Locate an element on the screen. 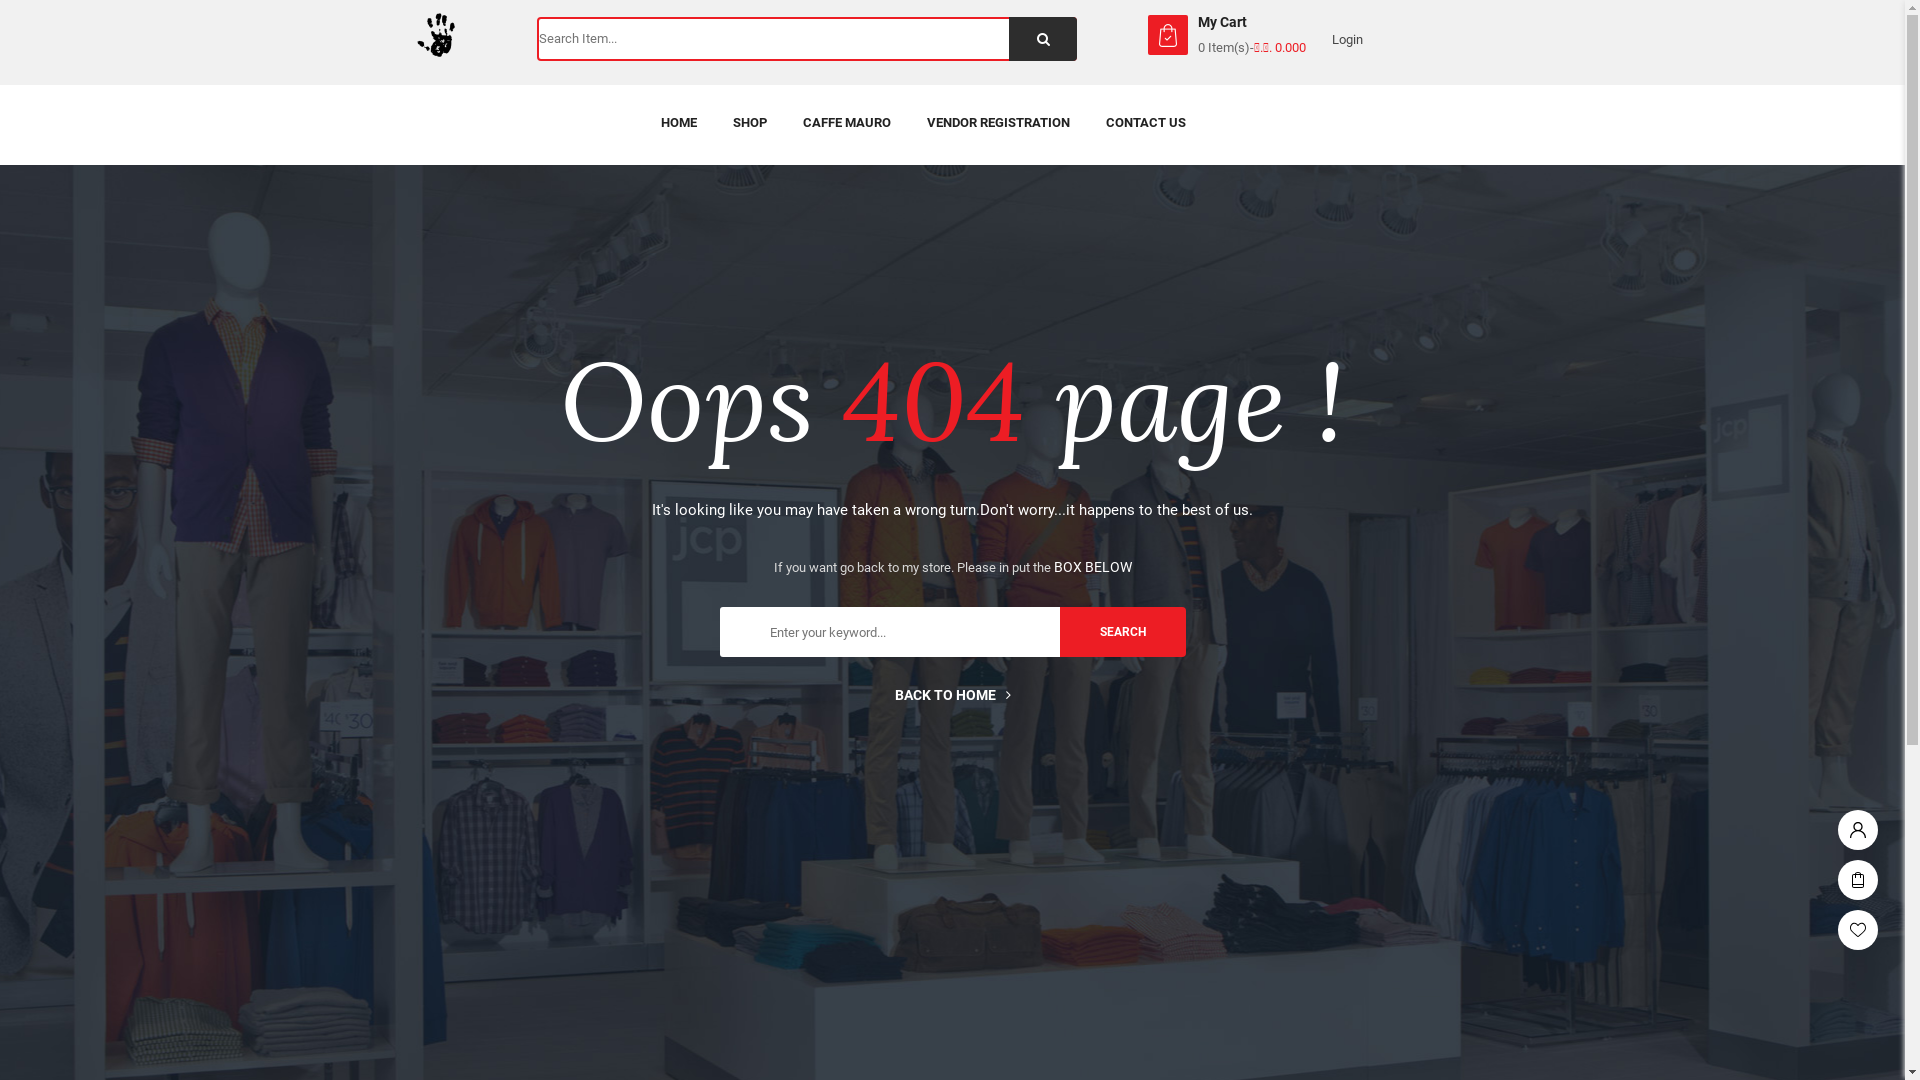  CONTACT US is located at coordinates (1146, 123).